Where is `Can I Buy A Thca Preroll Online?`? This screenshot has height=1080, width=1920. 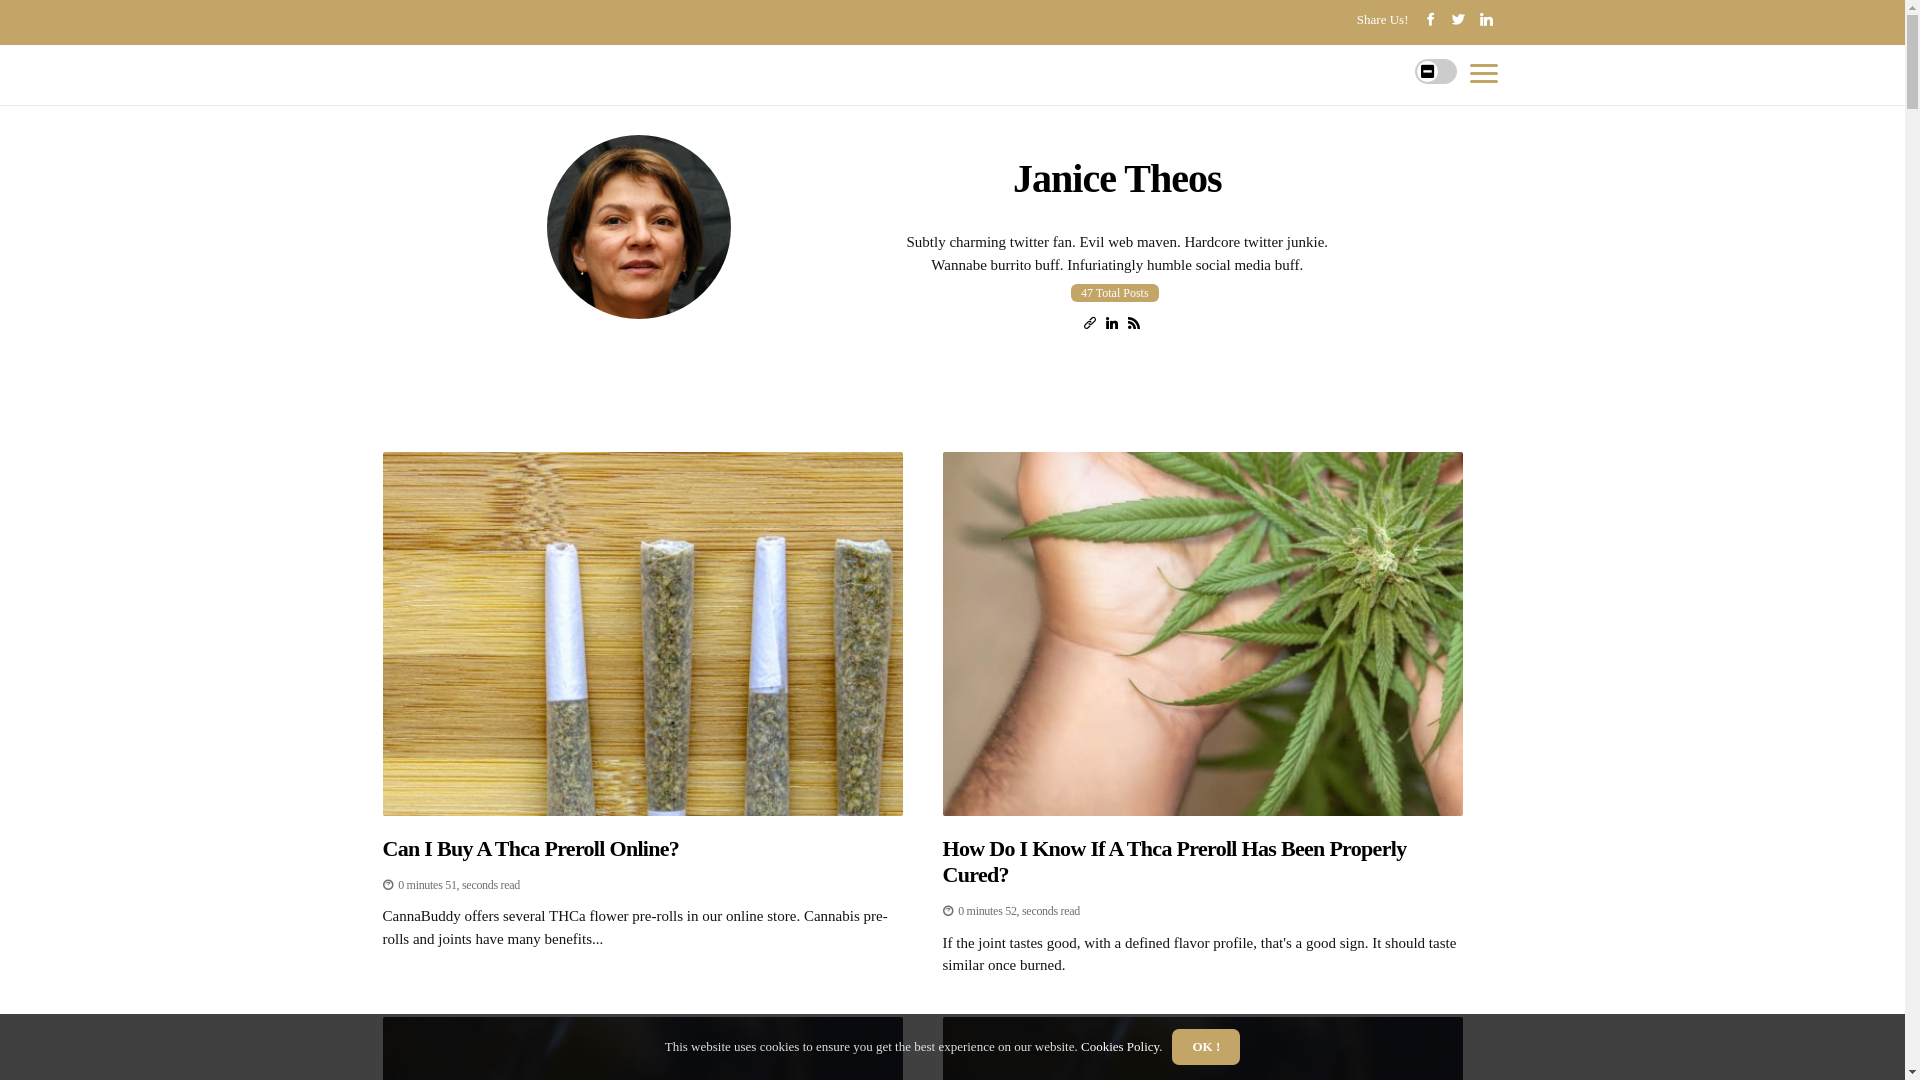 Can I Buy A Thca Preroll Online? is located at coordinates (642, 849).